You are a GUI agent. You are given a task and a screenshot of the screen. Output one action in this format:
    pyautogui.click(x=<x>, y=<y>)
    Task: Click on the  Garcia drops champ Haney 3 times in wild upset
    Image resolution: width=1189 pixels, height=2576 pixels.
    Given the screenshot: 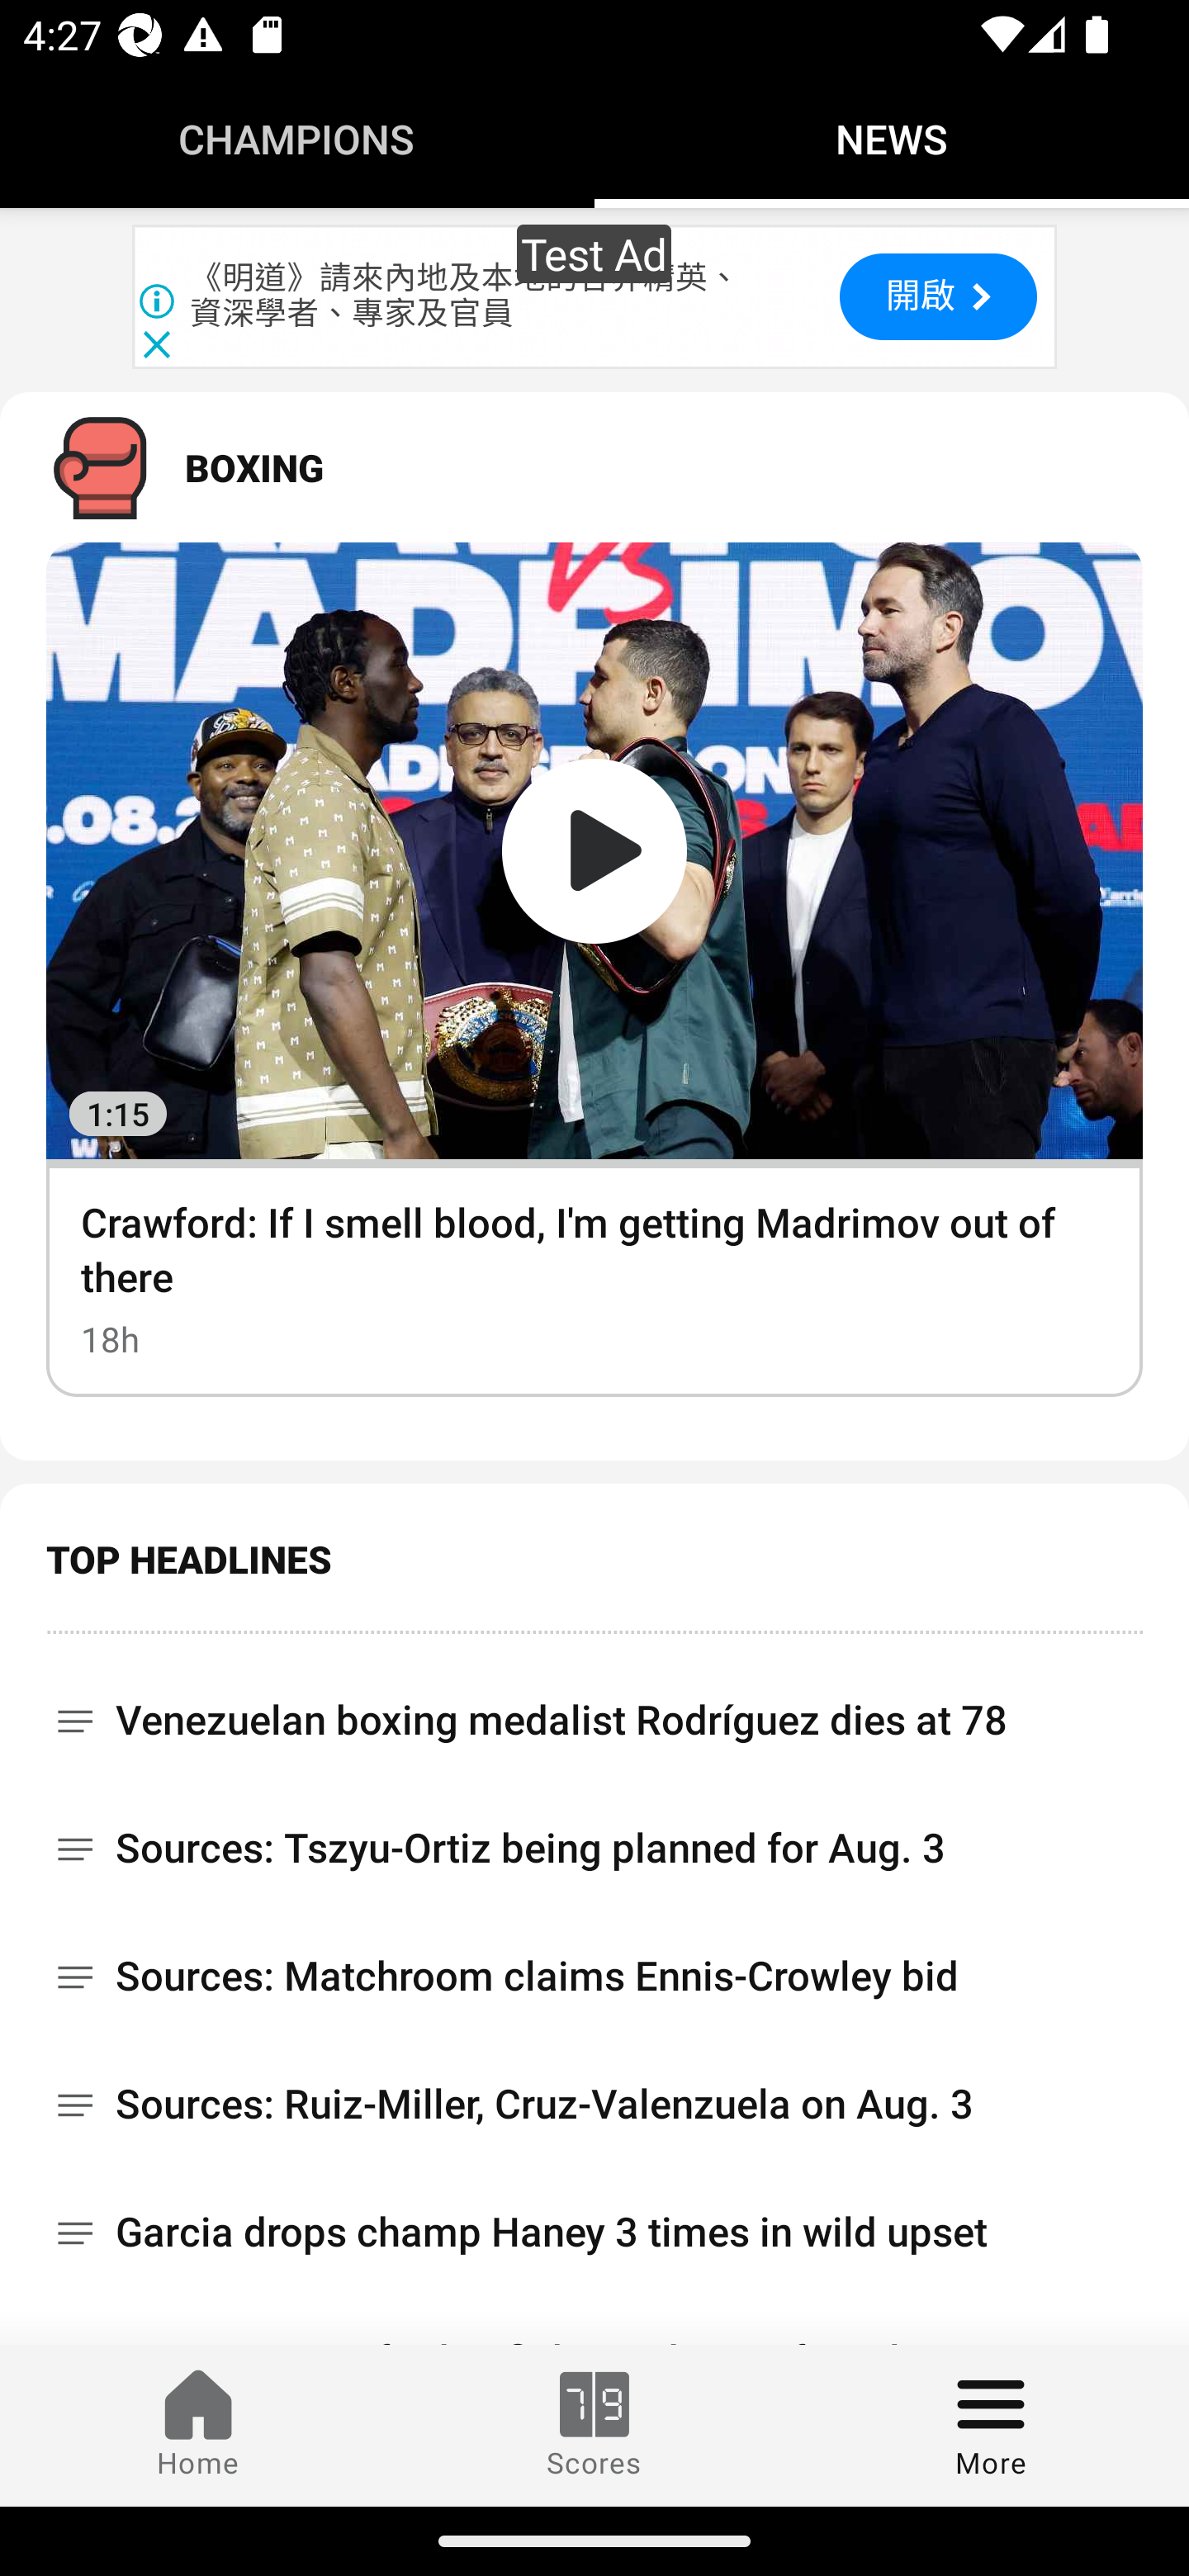 What is the action you would take?
    pyautogui.click(x=594, y=2233)
    